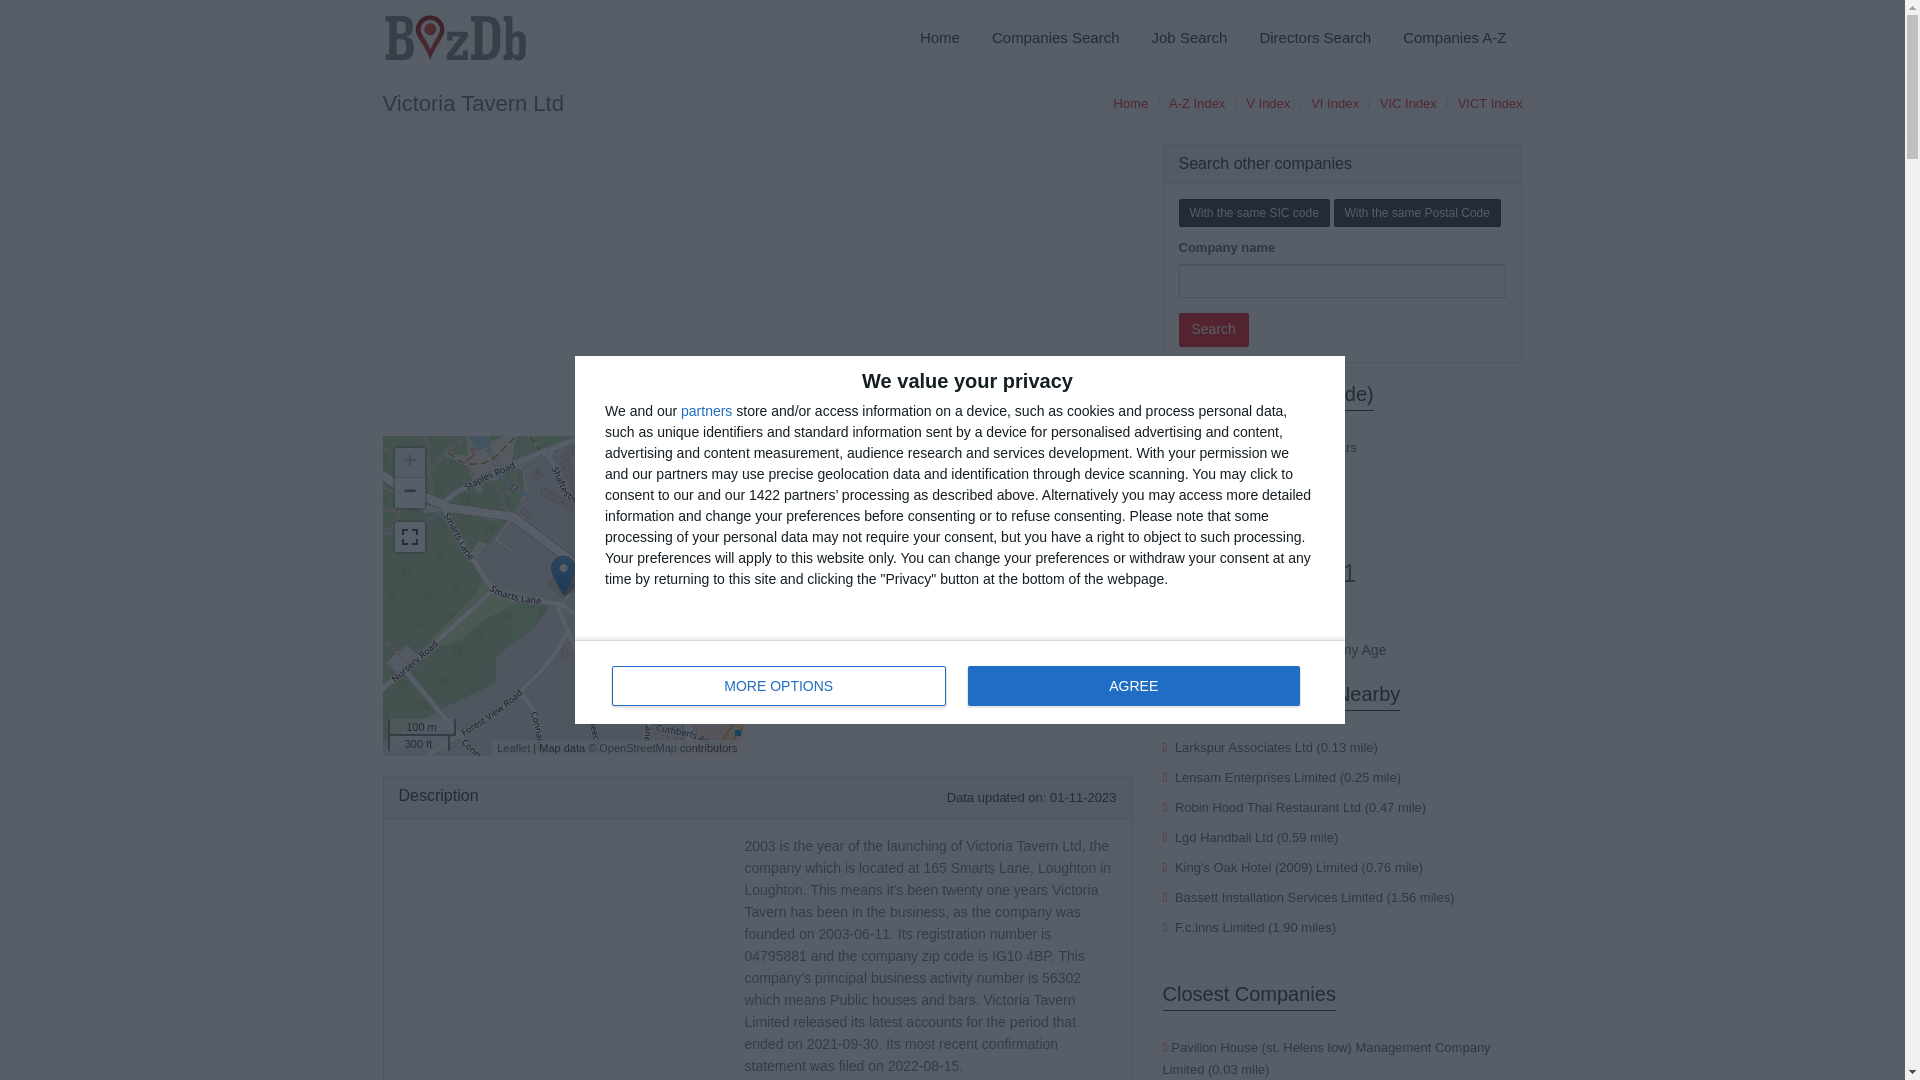 This screenshot has width=1920, height=1080. I want to click on Lensam Enterprises Limited, so click(1256, 778).